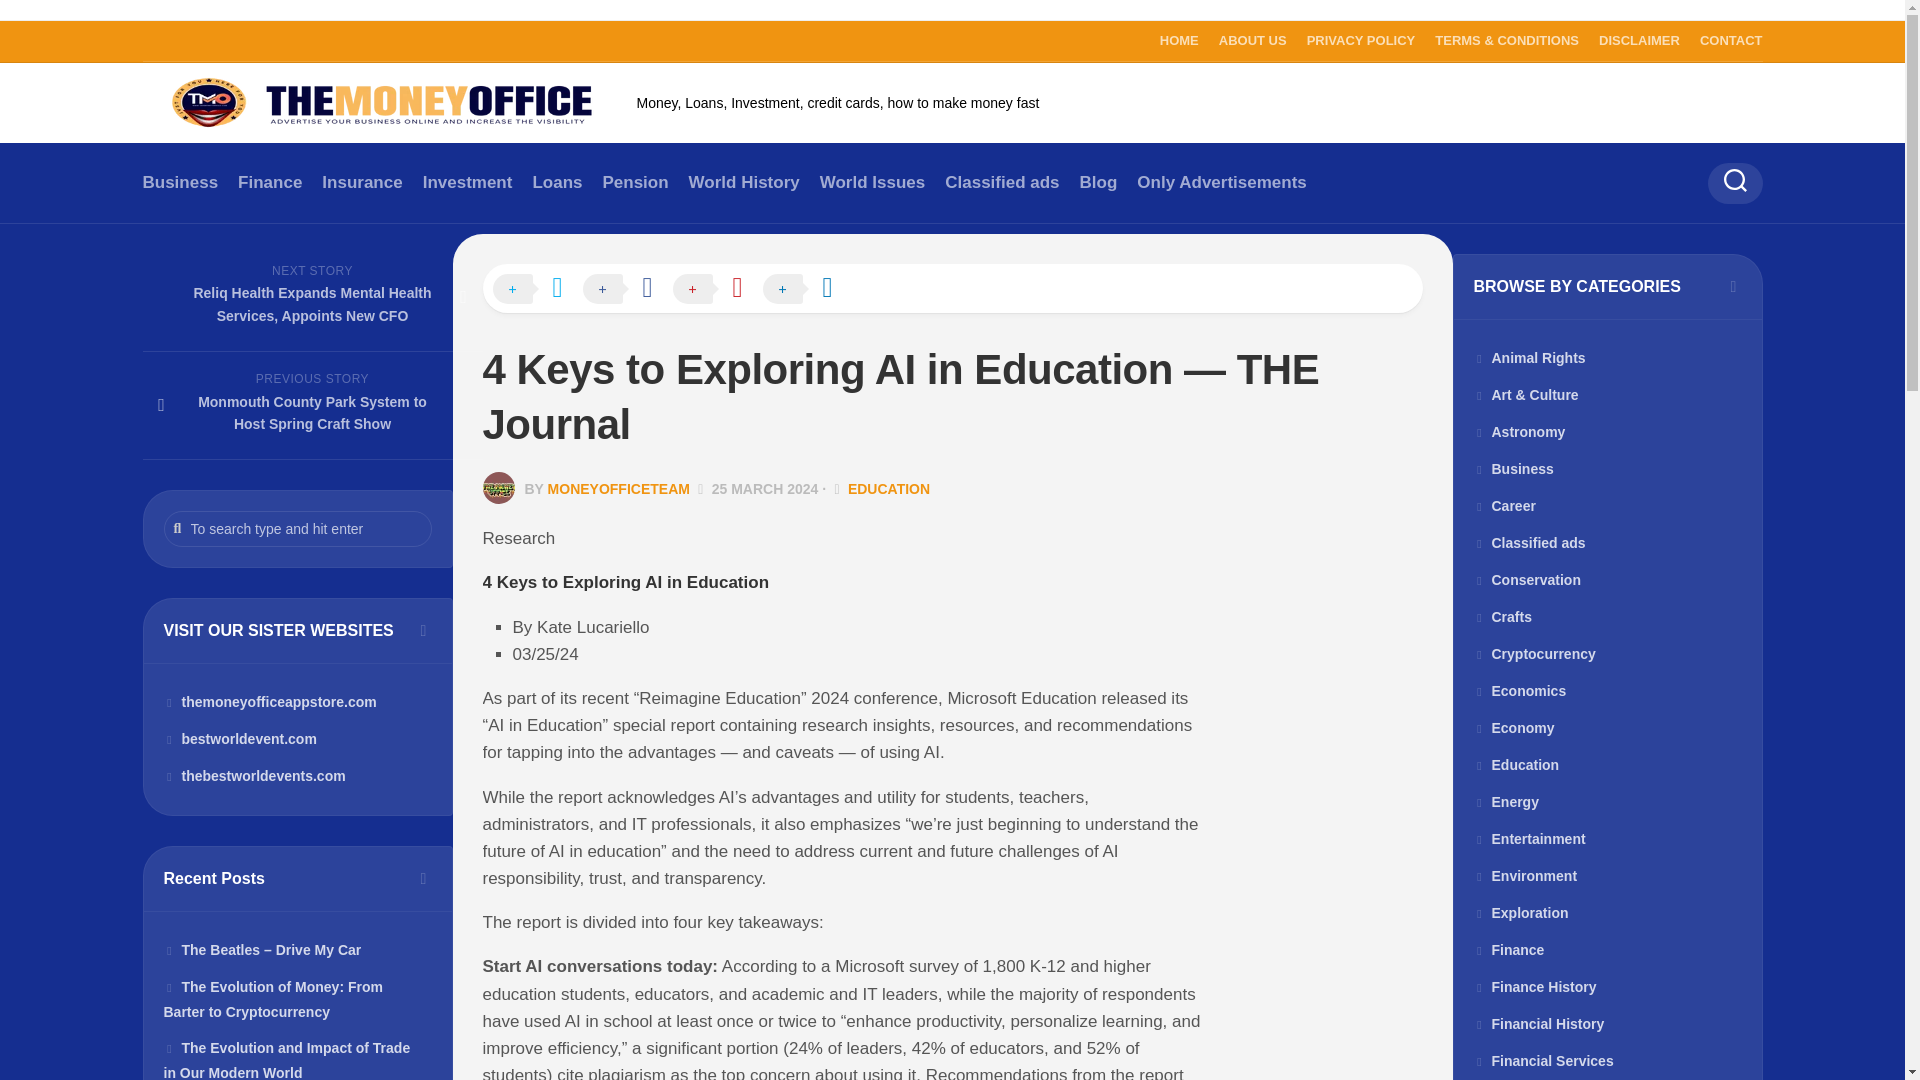 Image resolution: width=1920 pixels, height=1080 pixels. I want to click on Only Advertisements, so click(1220, 182).